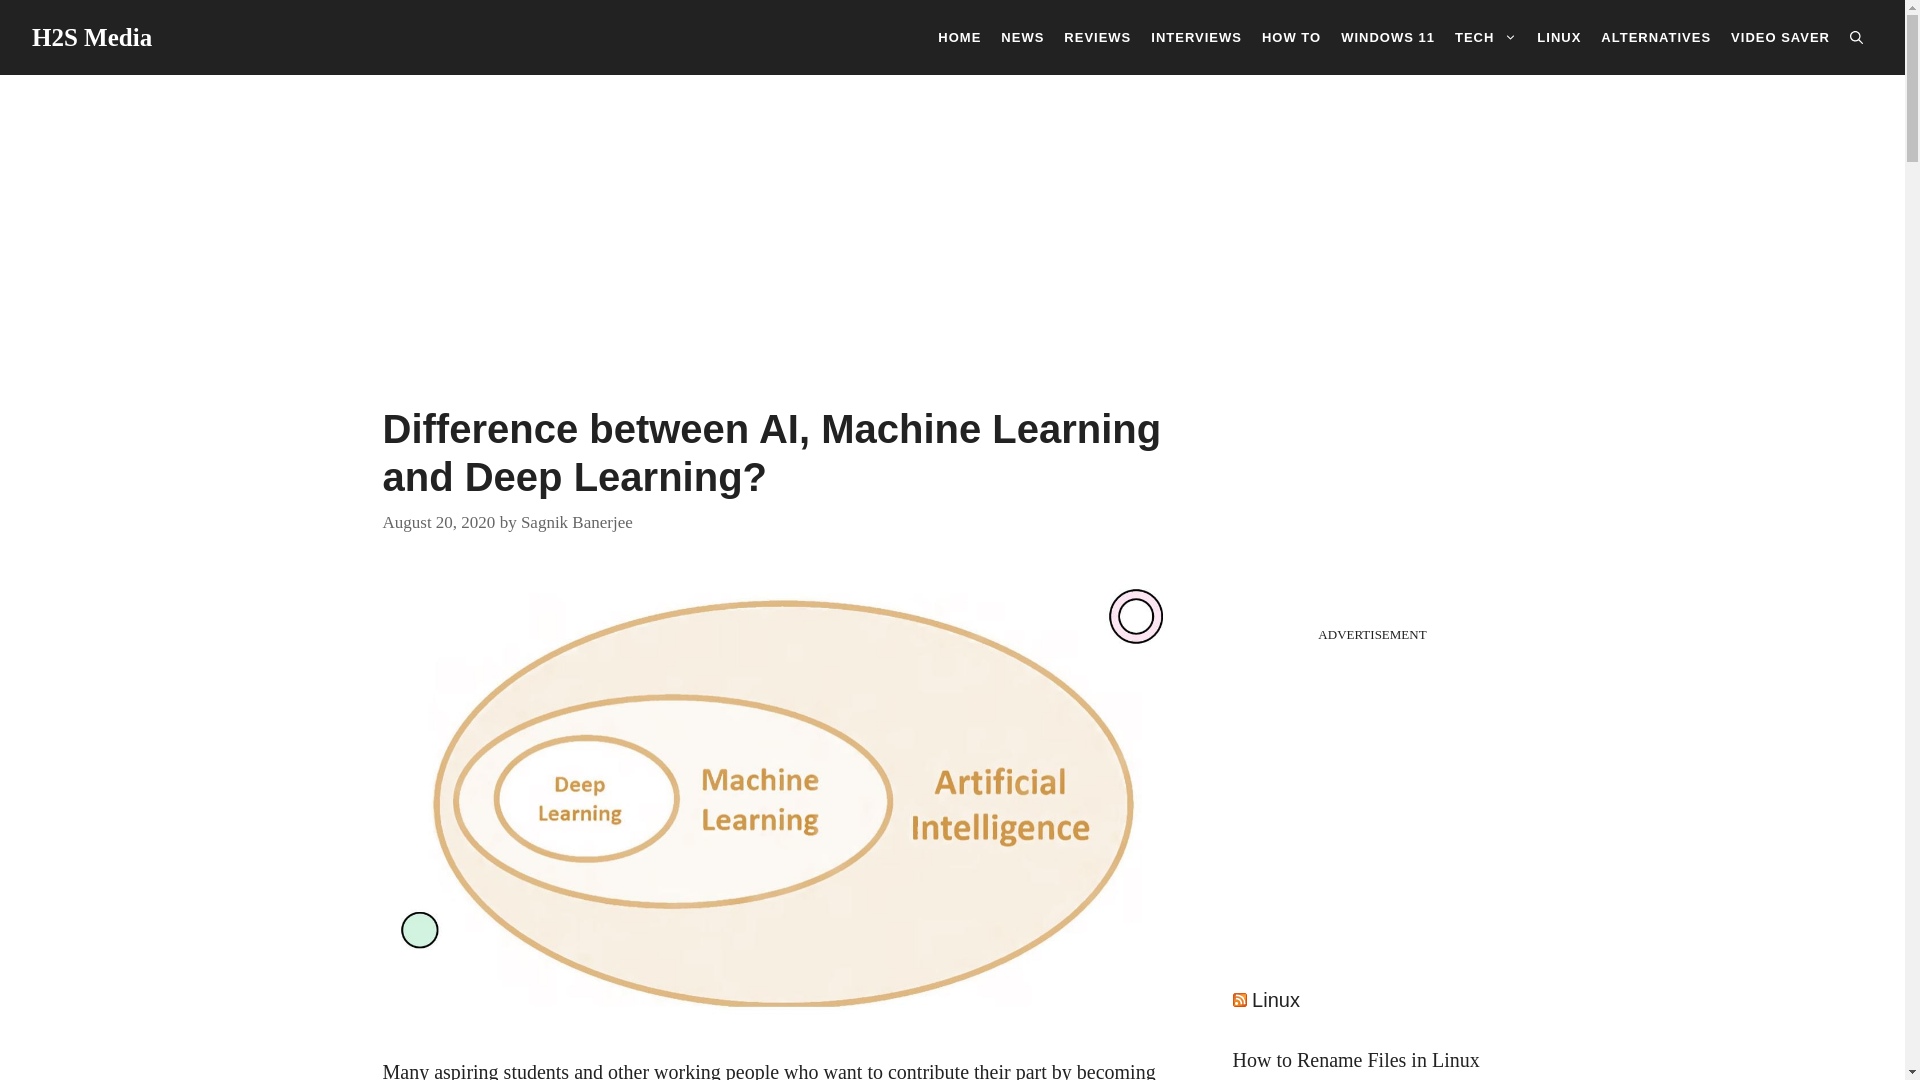  What do you see at coordinates (1022, 36) in the screenshot?
I see `NEWS` at bounding box center [1022, 36].